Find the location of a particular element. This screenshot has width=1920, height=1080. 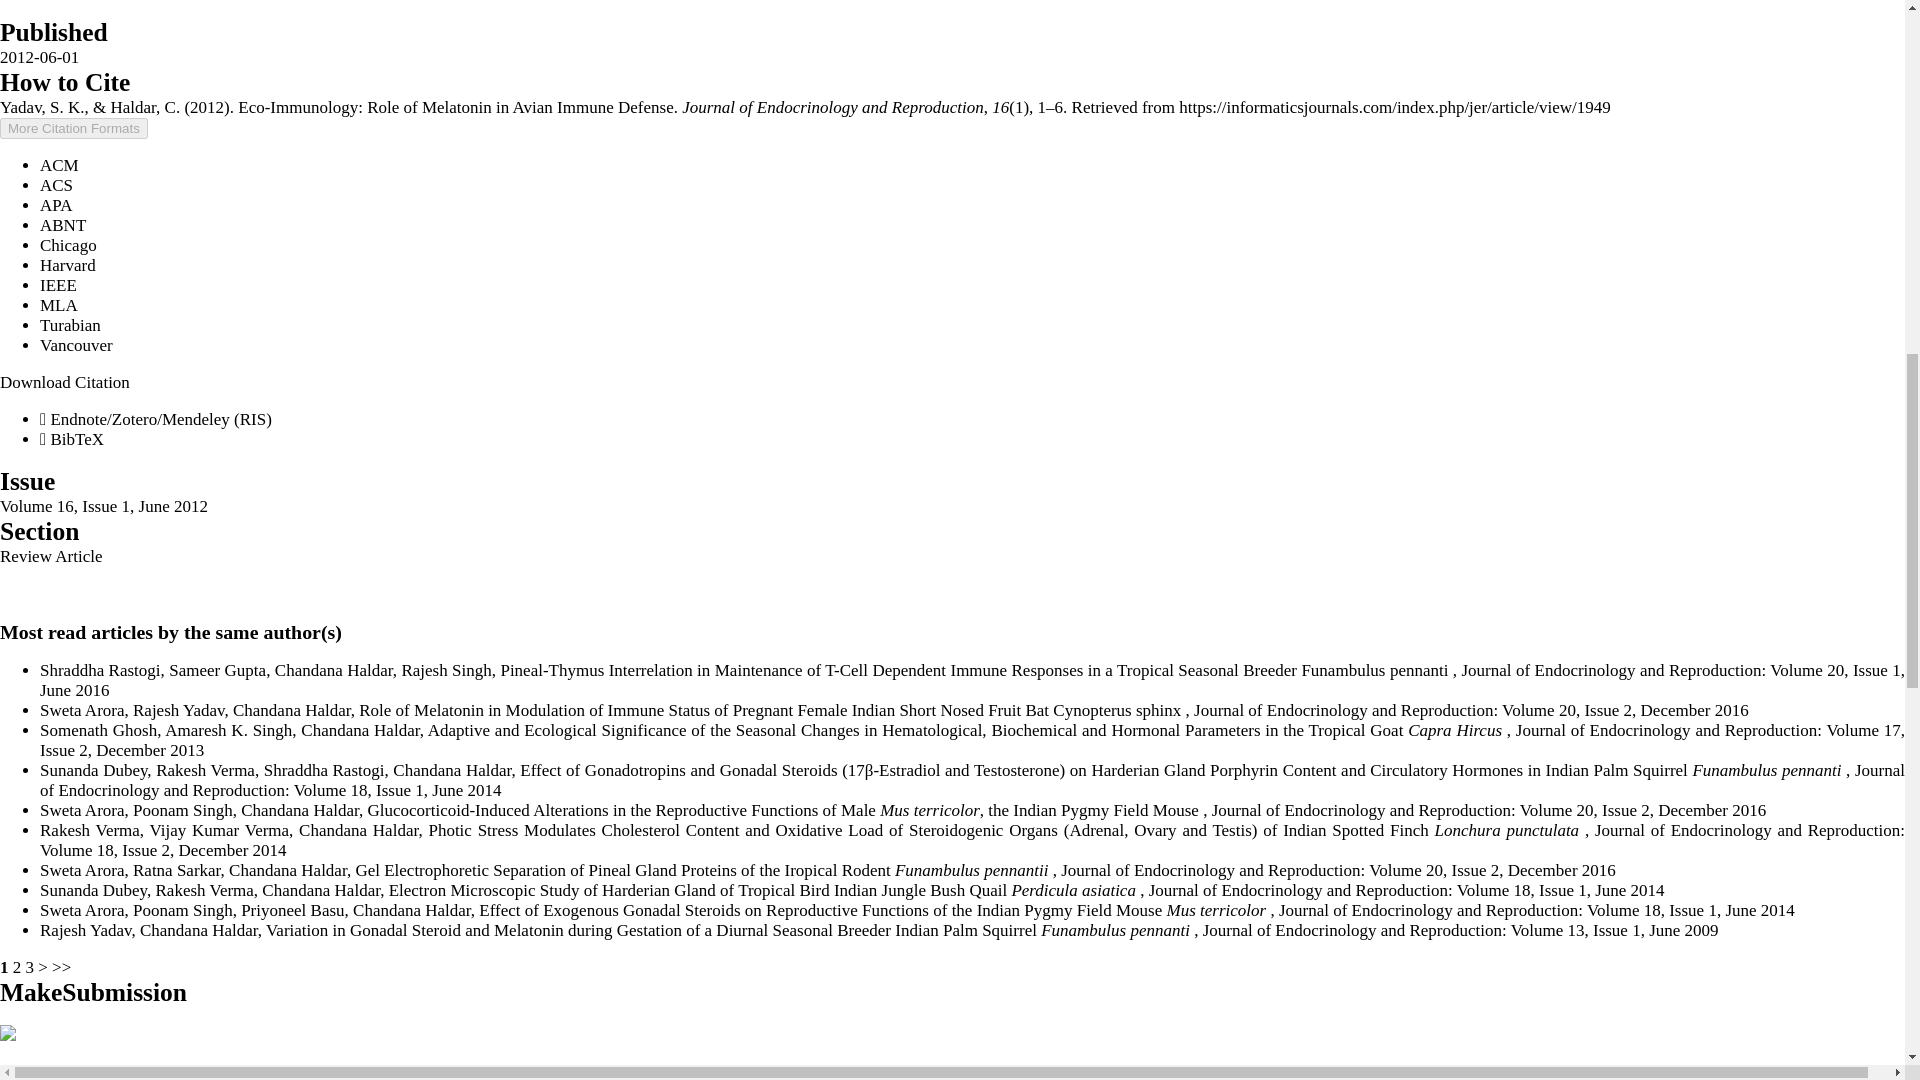

APA is located at coordinates (56, 204).